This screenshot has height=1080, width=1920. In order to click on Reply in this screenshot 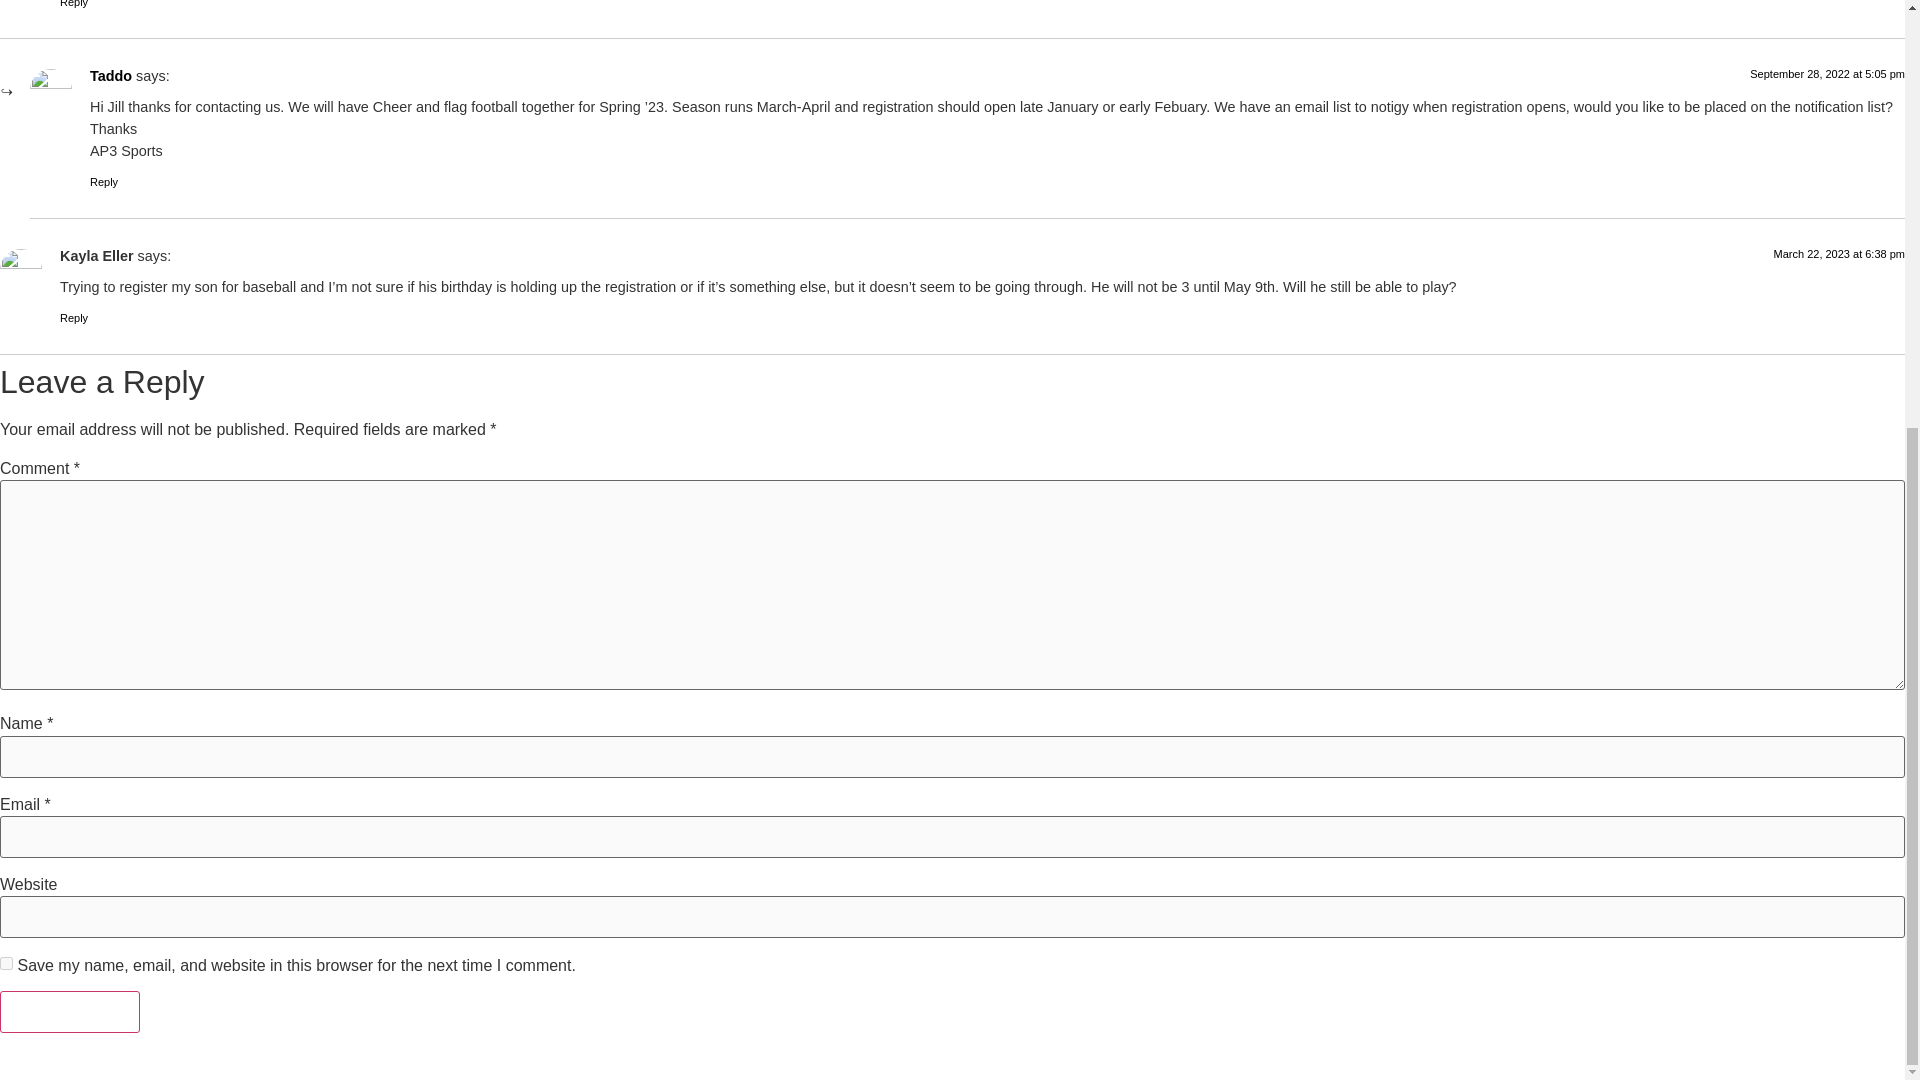, I will do `click(104, 182)`.